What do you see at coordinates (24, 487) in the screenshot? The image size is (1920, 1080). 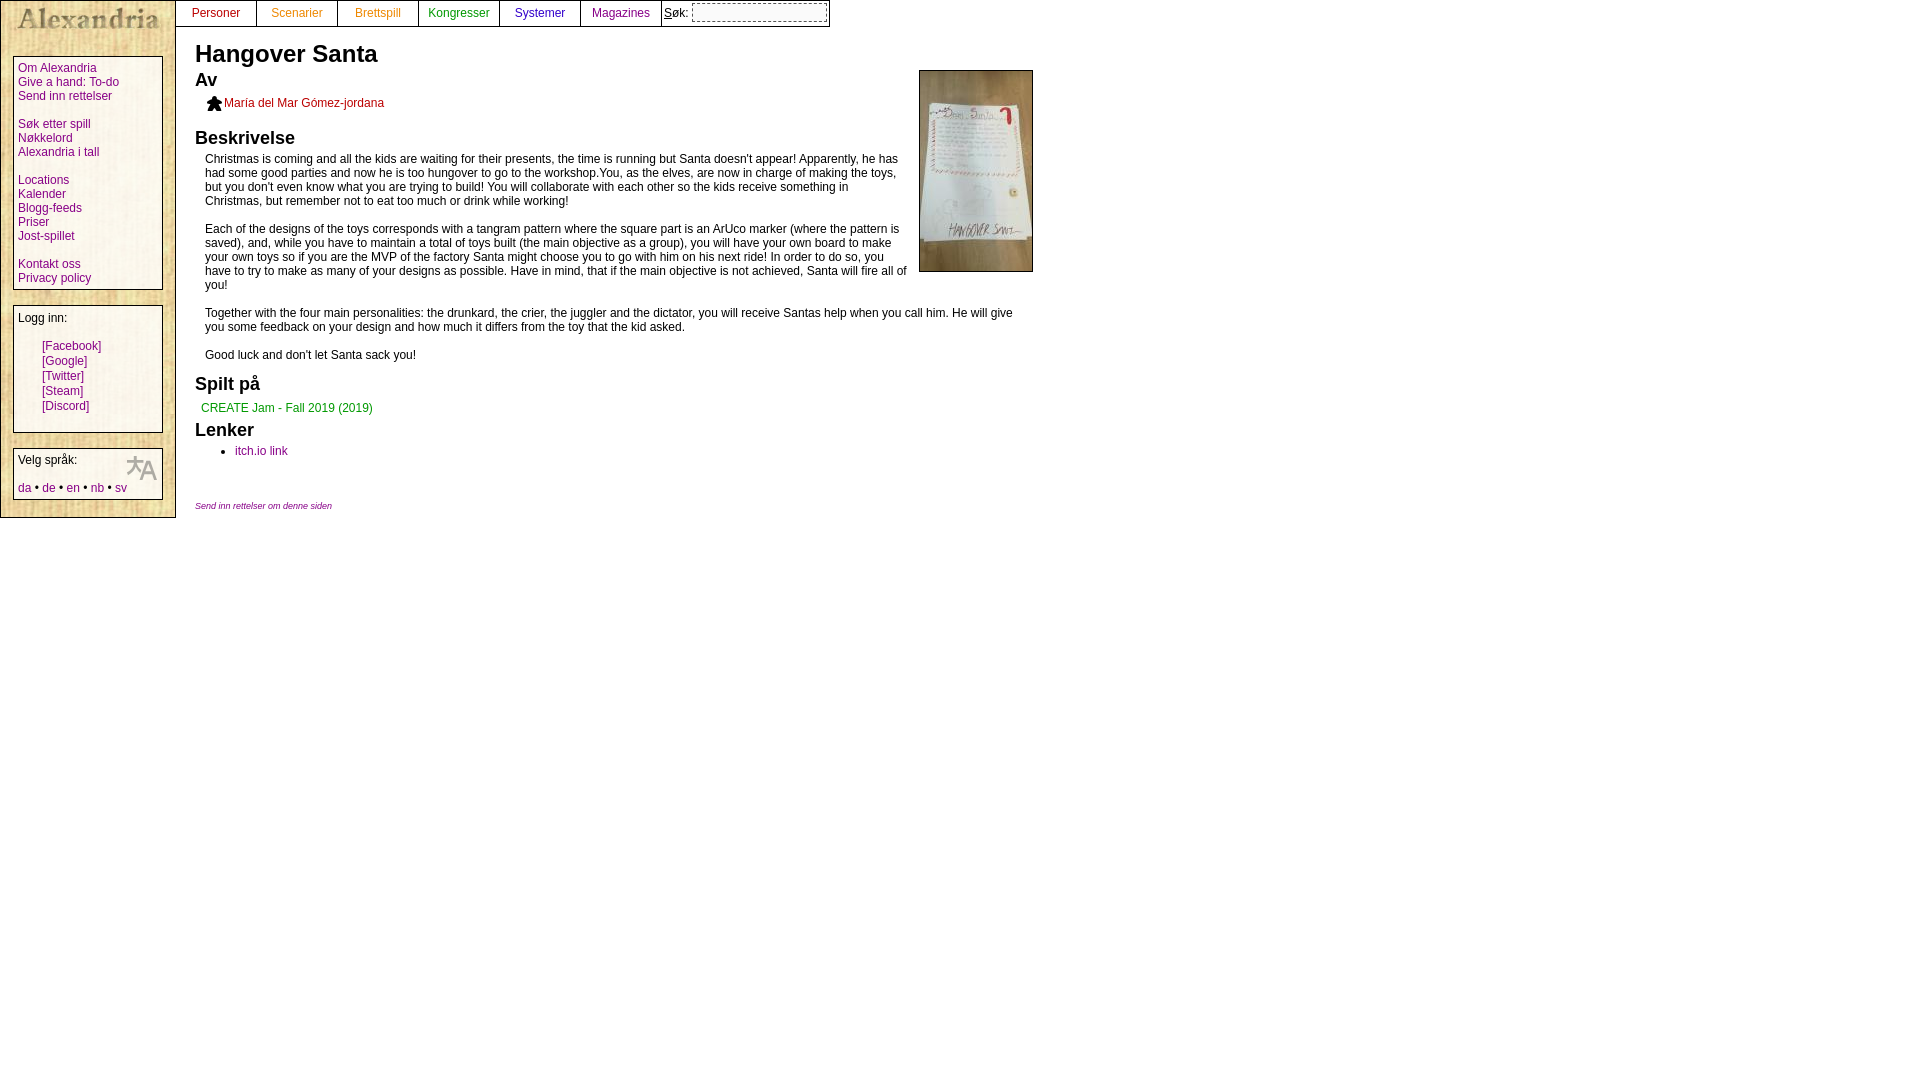 I see `dansk` at bounding box center [24, 487].